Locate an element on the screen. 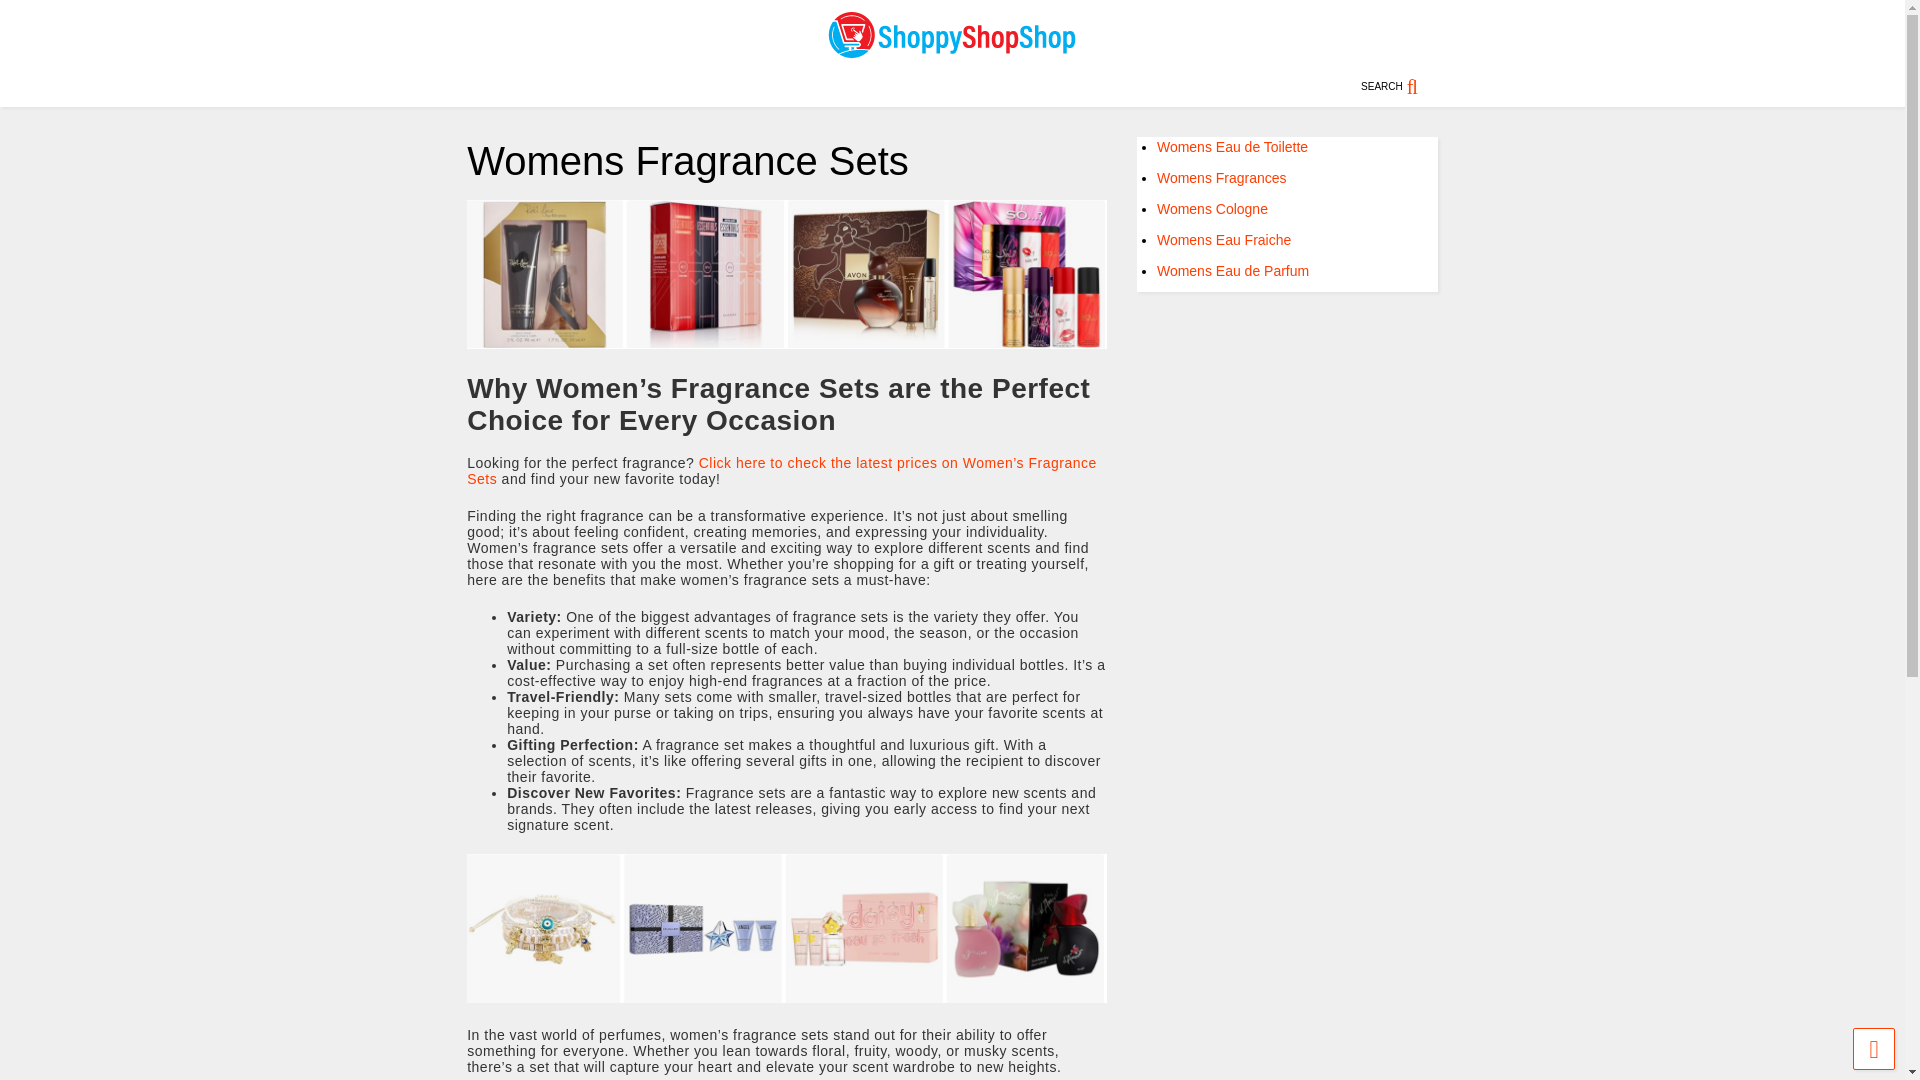 The width and height of the screenshot is (1920, 1080). Womens Eau de Parfum is located at coordinates (1233, 270).